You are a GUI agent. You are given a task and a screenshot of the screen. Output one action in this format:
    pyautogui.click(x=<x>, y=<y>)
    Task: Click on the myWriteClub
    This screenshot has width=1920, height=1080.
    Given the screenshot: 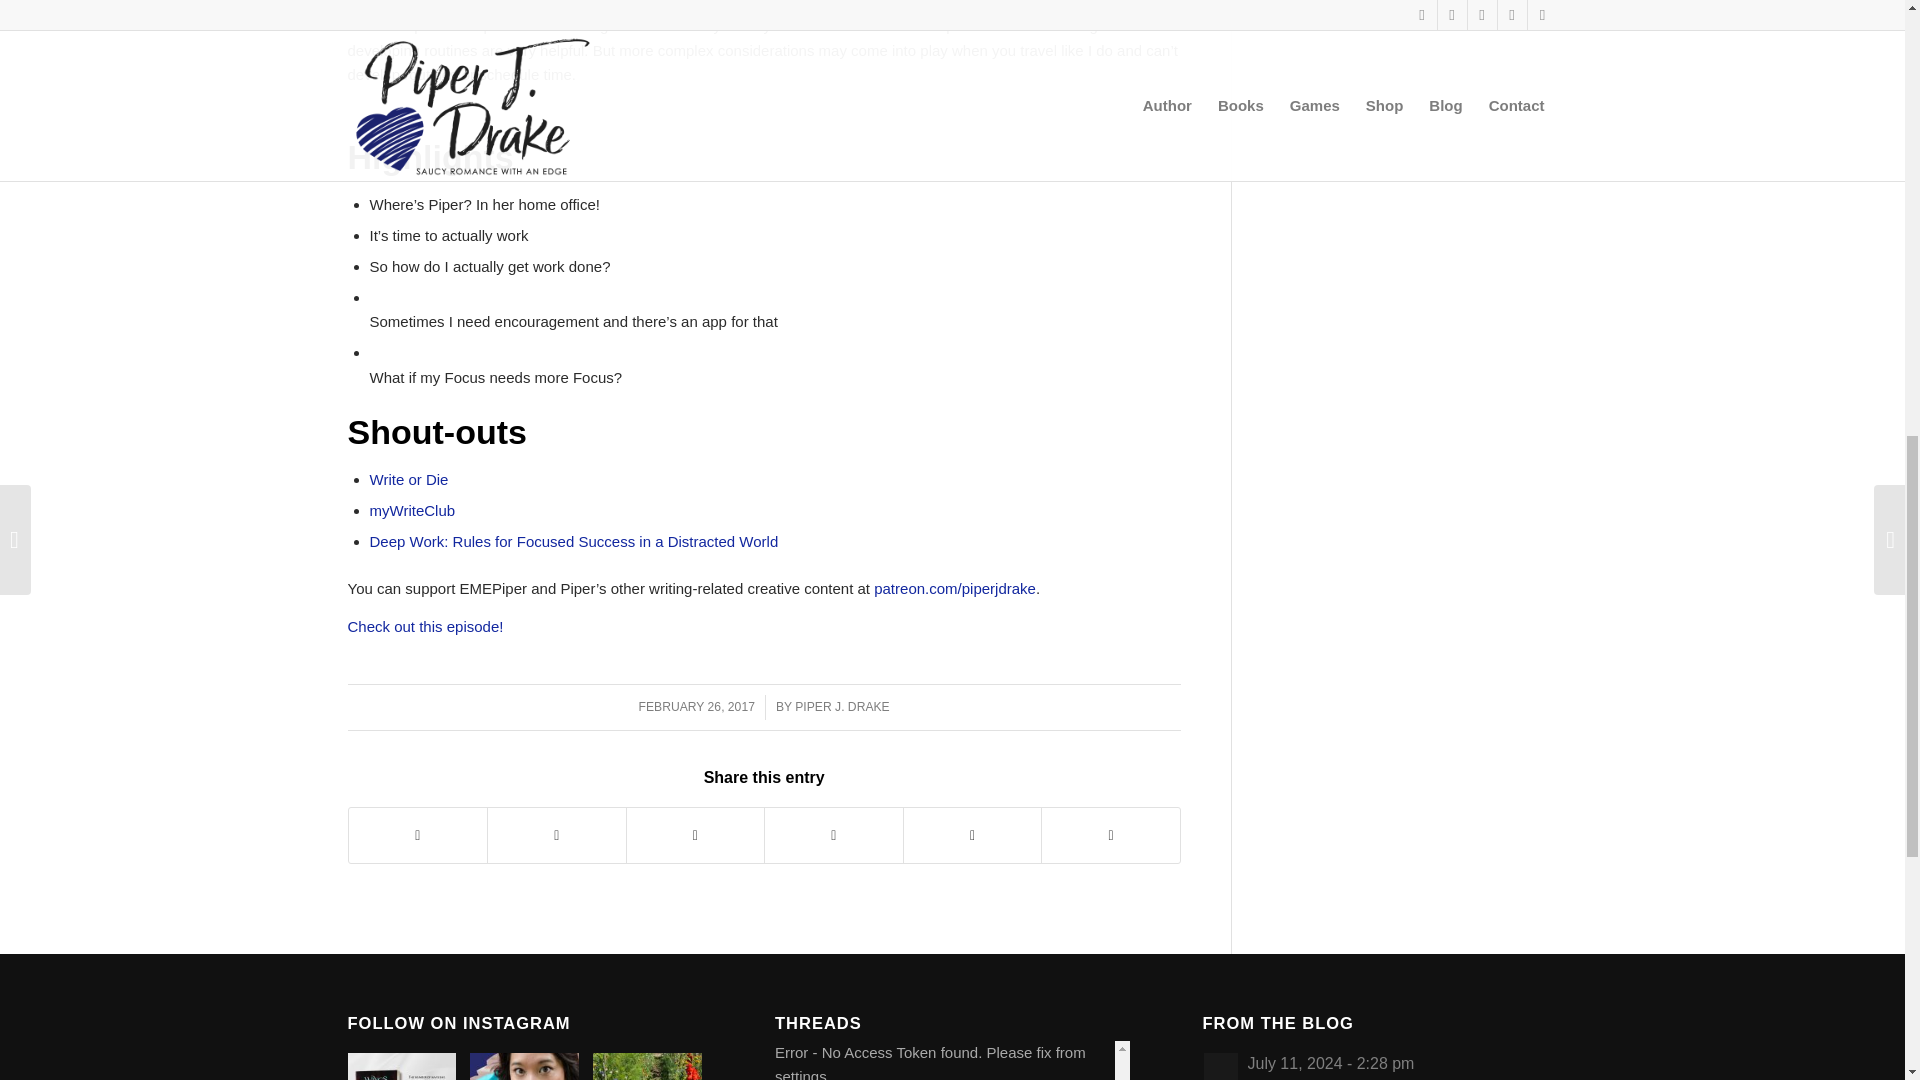 What is the action you would take?
    pyautogui.click(x=413, y=510)
    